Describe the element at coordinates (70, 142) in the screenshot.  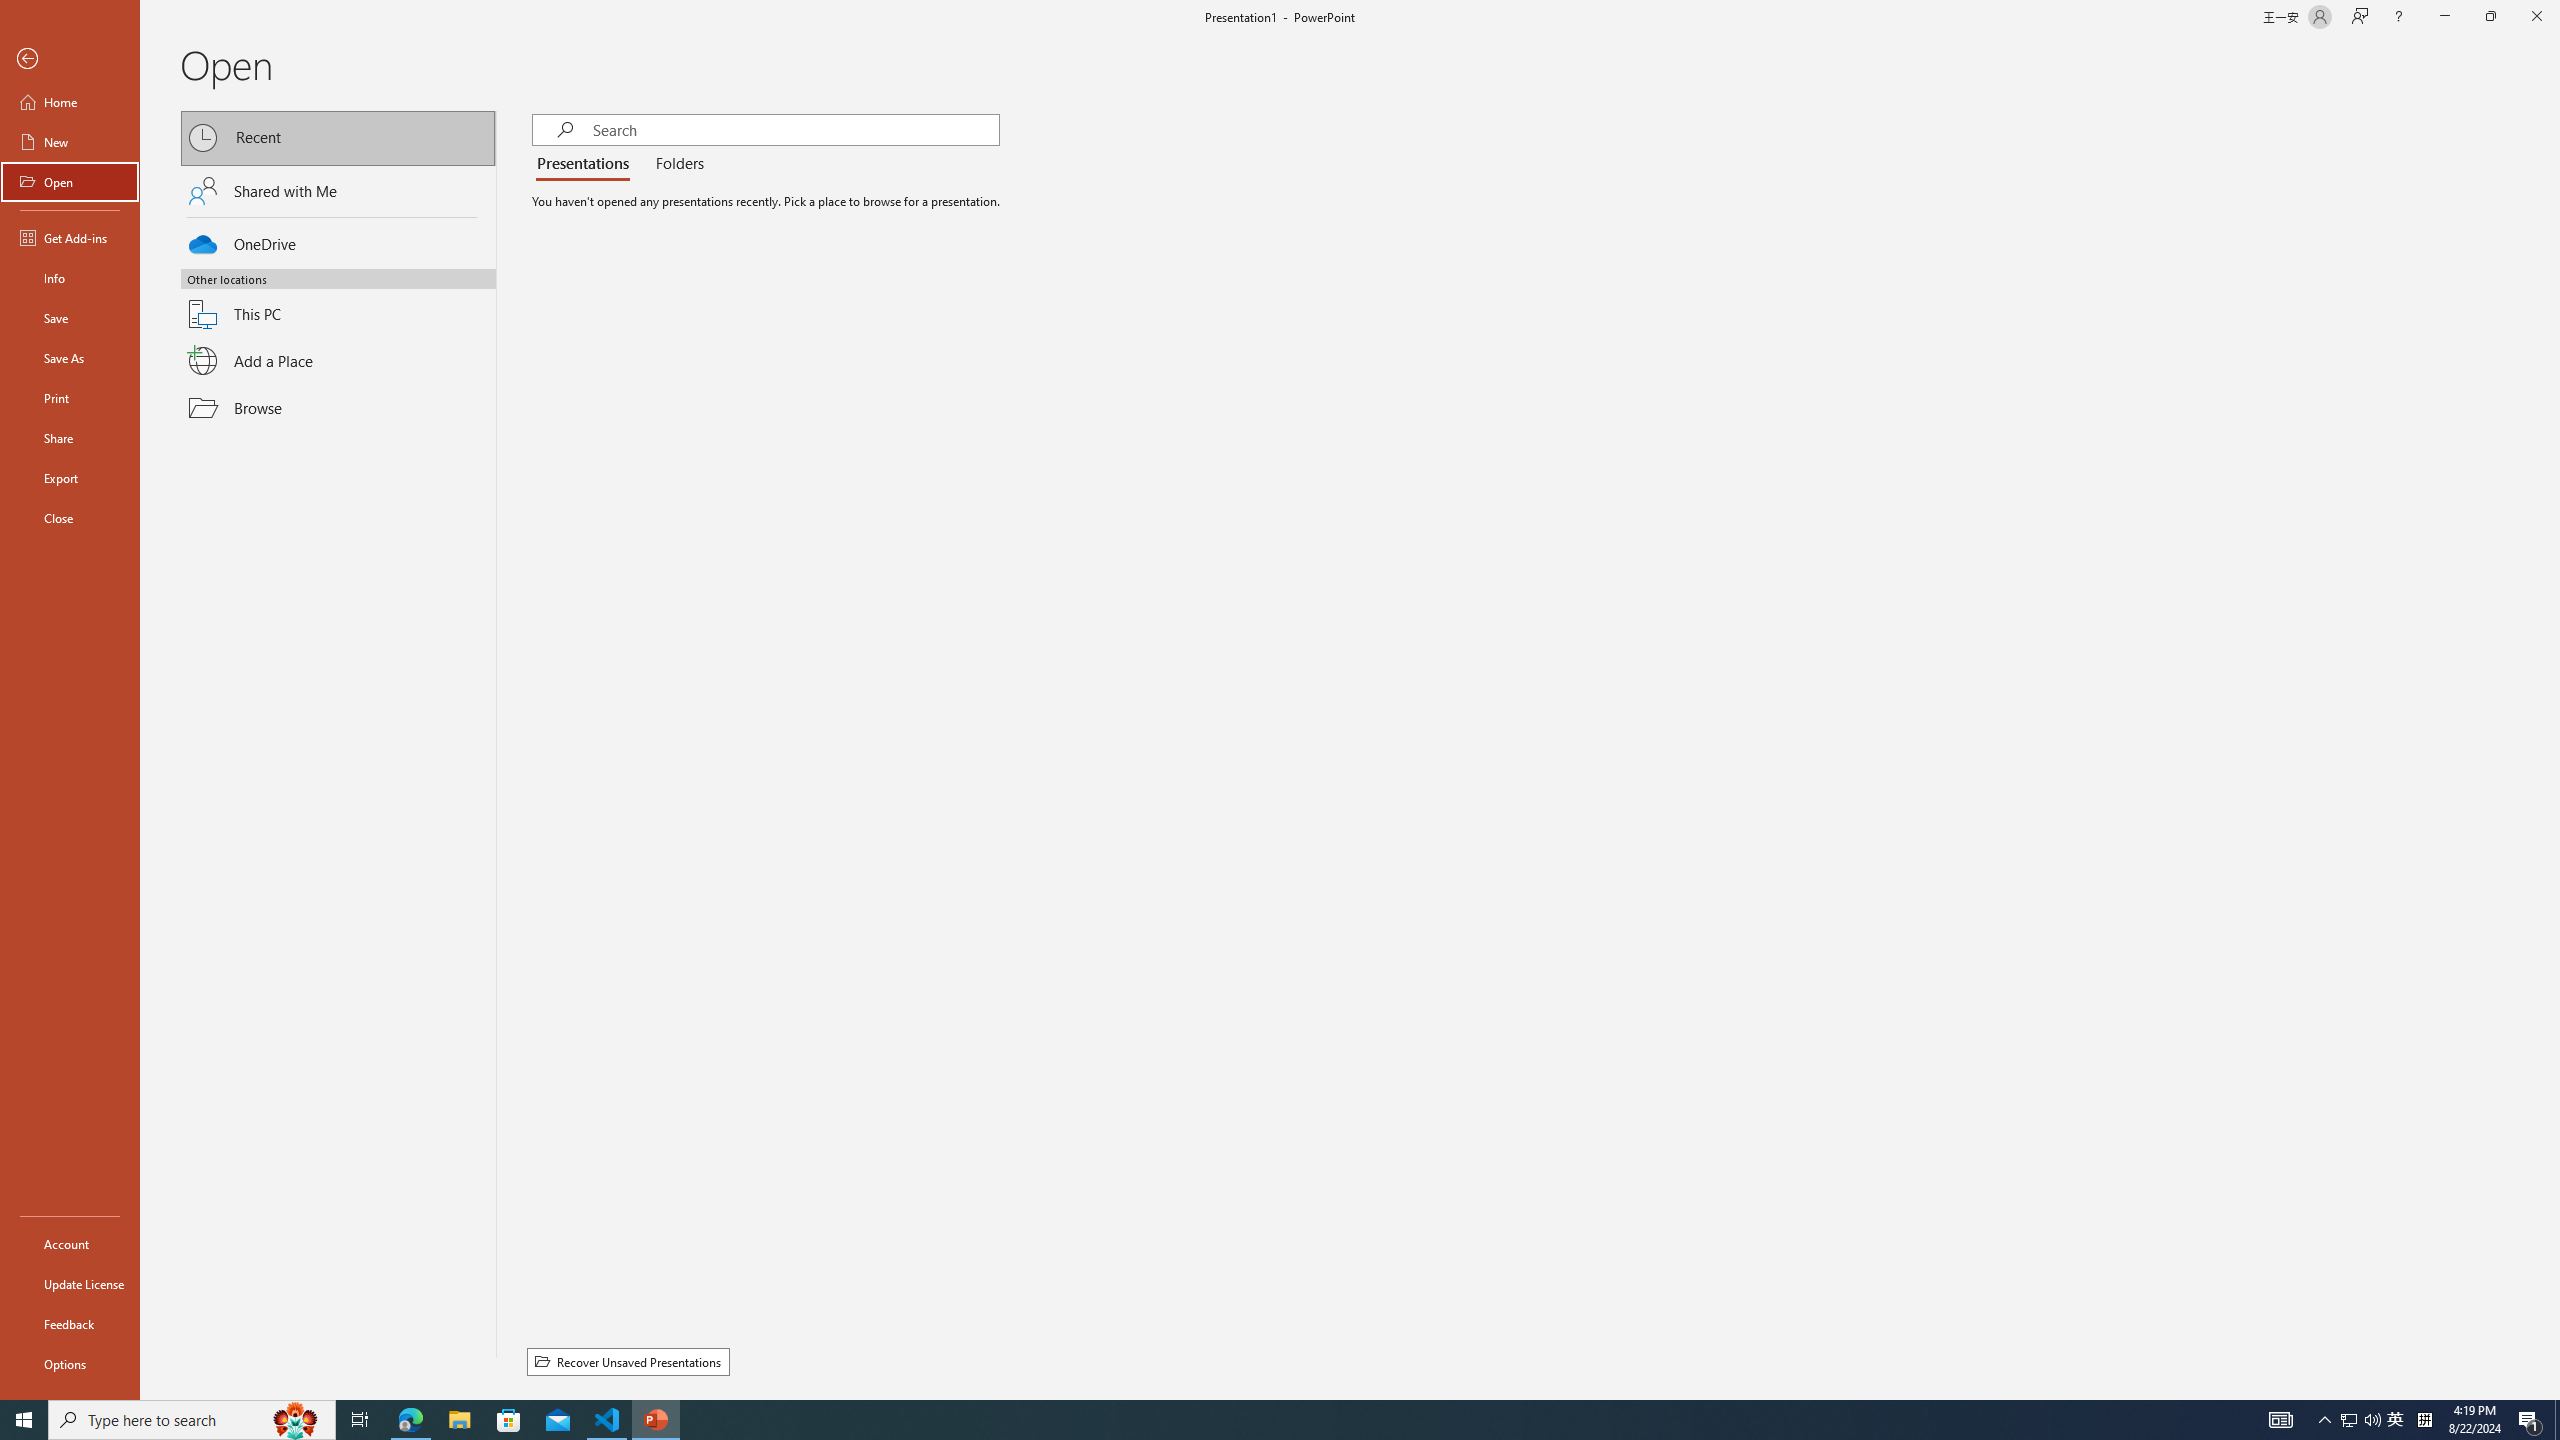
I see `New` at that location.